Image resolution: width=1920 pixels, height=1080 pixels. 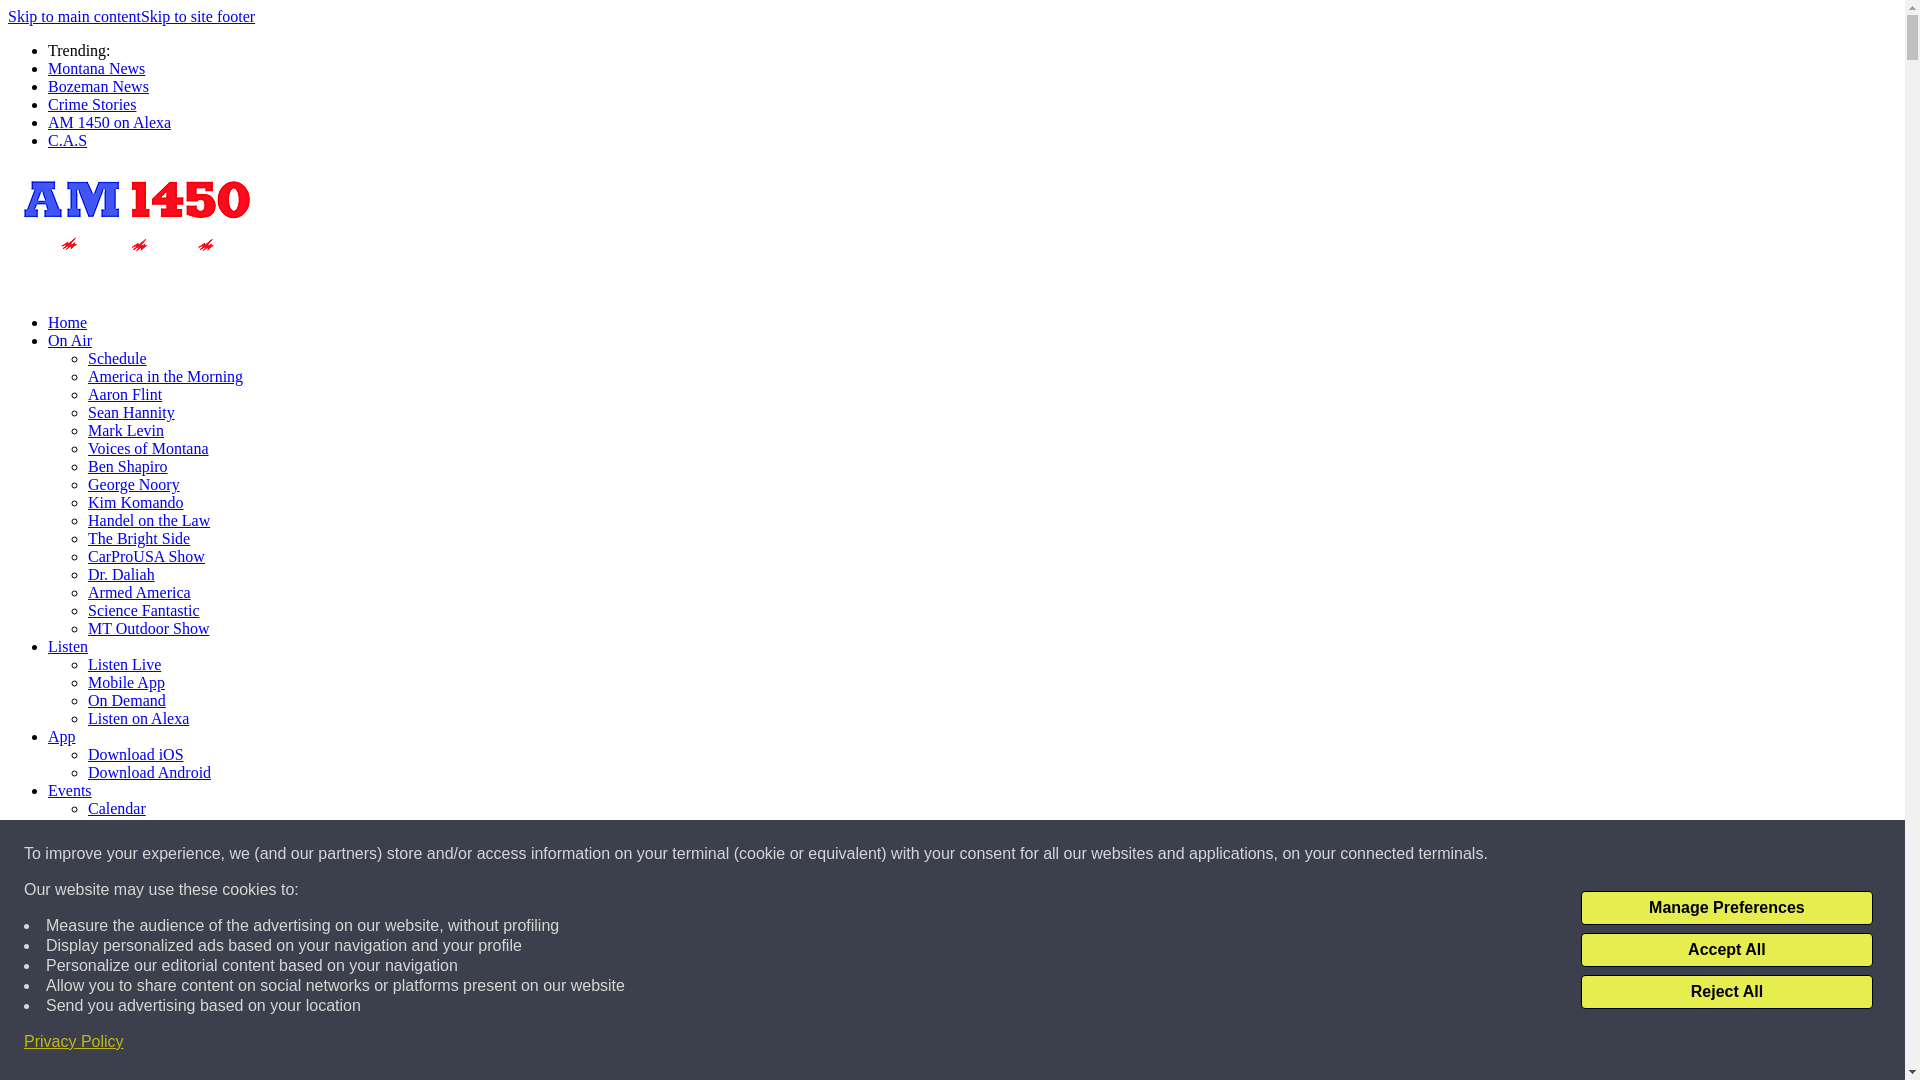 I want to click on The Bright Side, so click(x=139, y=538).